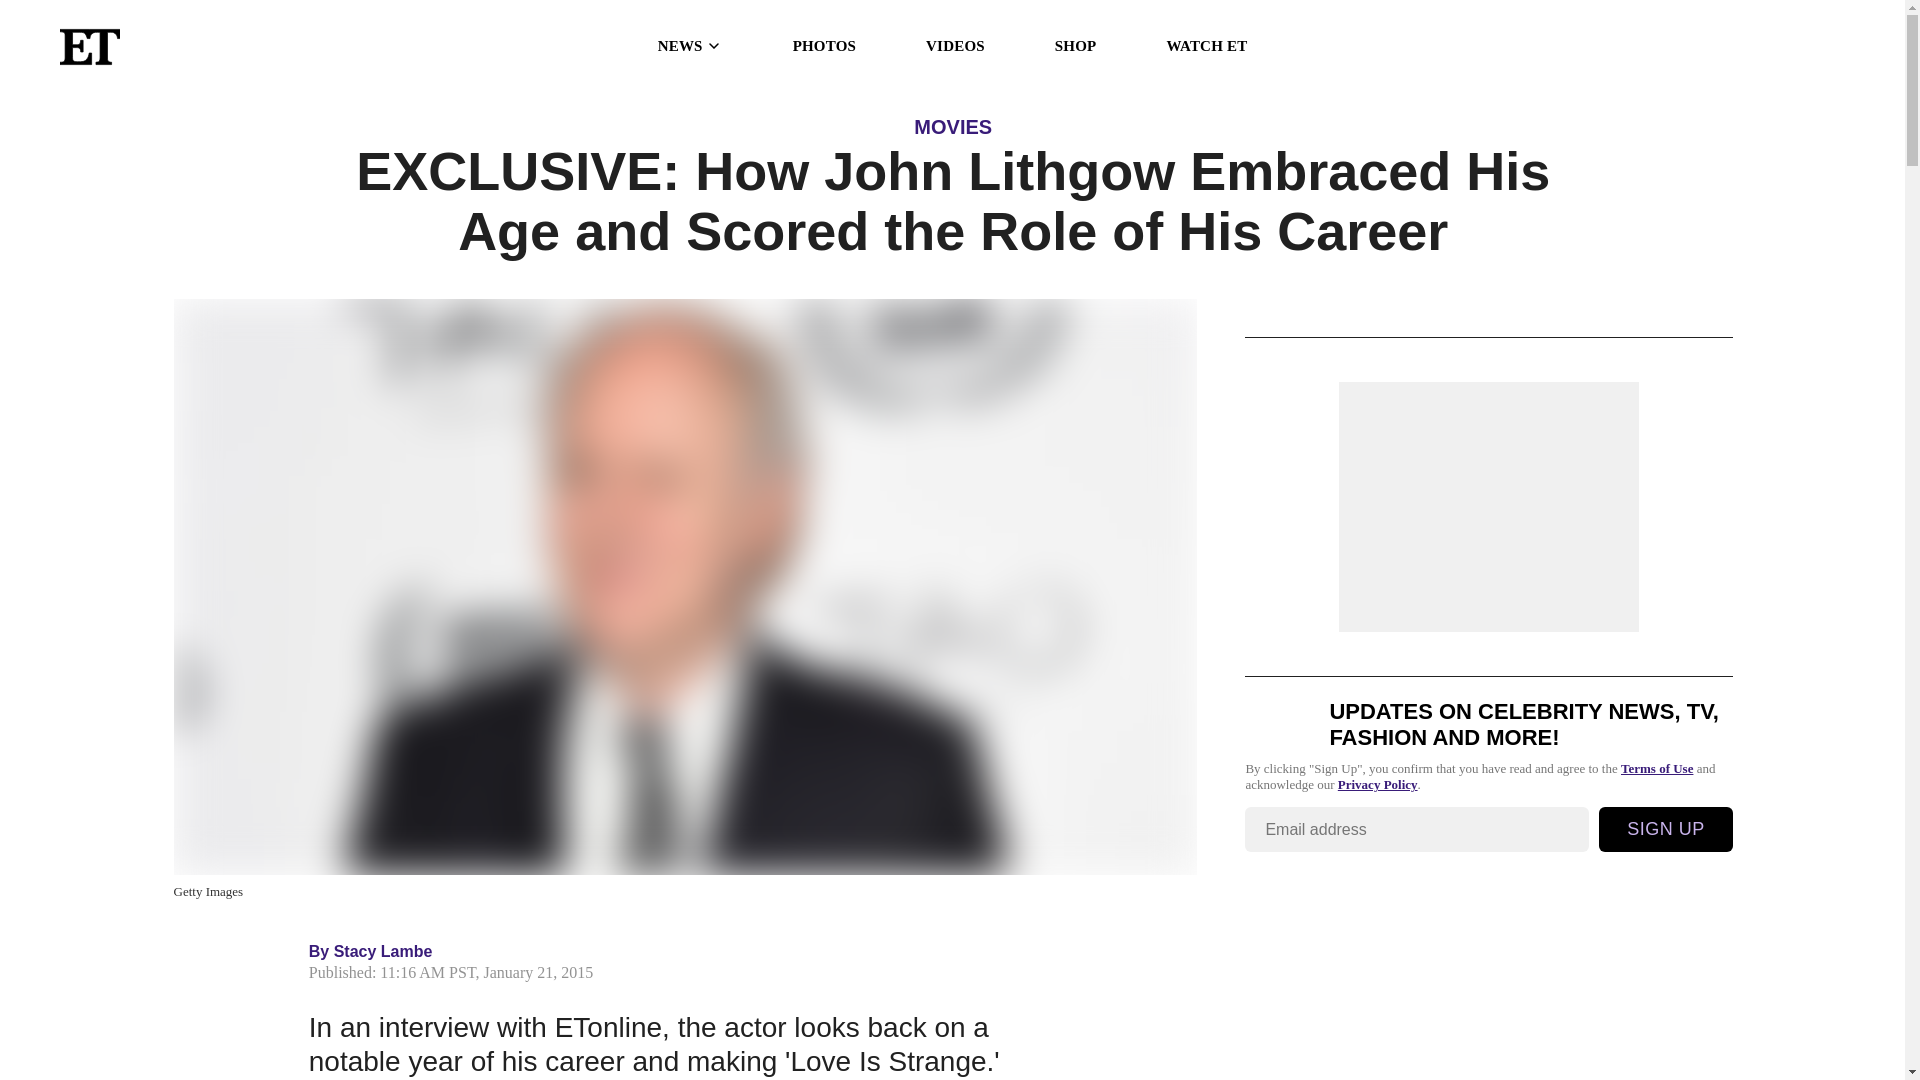 The image size is (1920, 1080). What do you see at coordinates (690, 46) in the screenshot?
I see `NEWS` at bounding box center [690, 46].